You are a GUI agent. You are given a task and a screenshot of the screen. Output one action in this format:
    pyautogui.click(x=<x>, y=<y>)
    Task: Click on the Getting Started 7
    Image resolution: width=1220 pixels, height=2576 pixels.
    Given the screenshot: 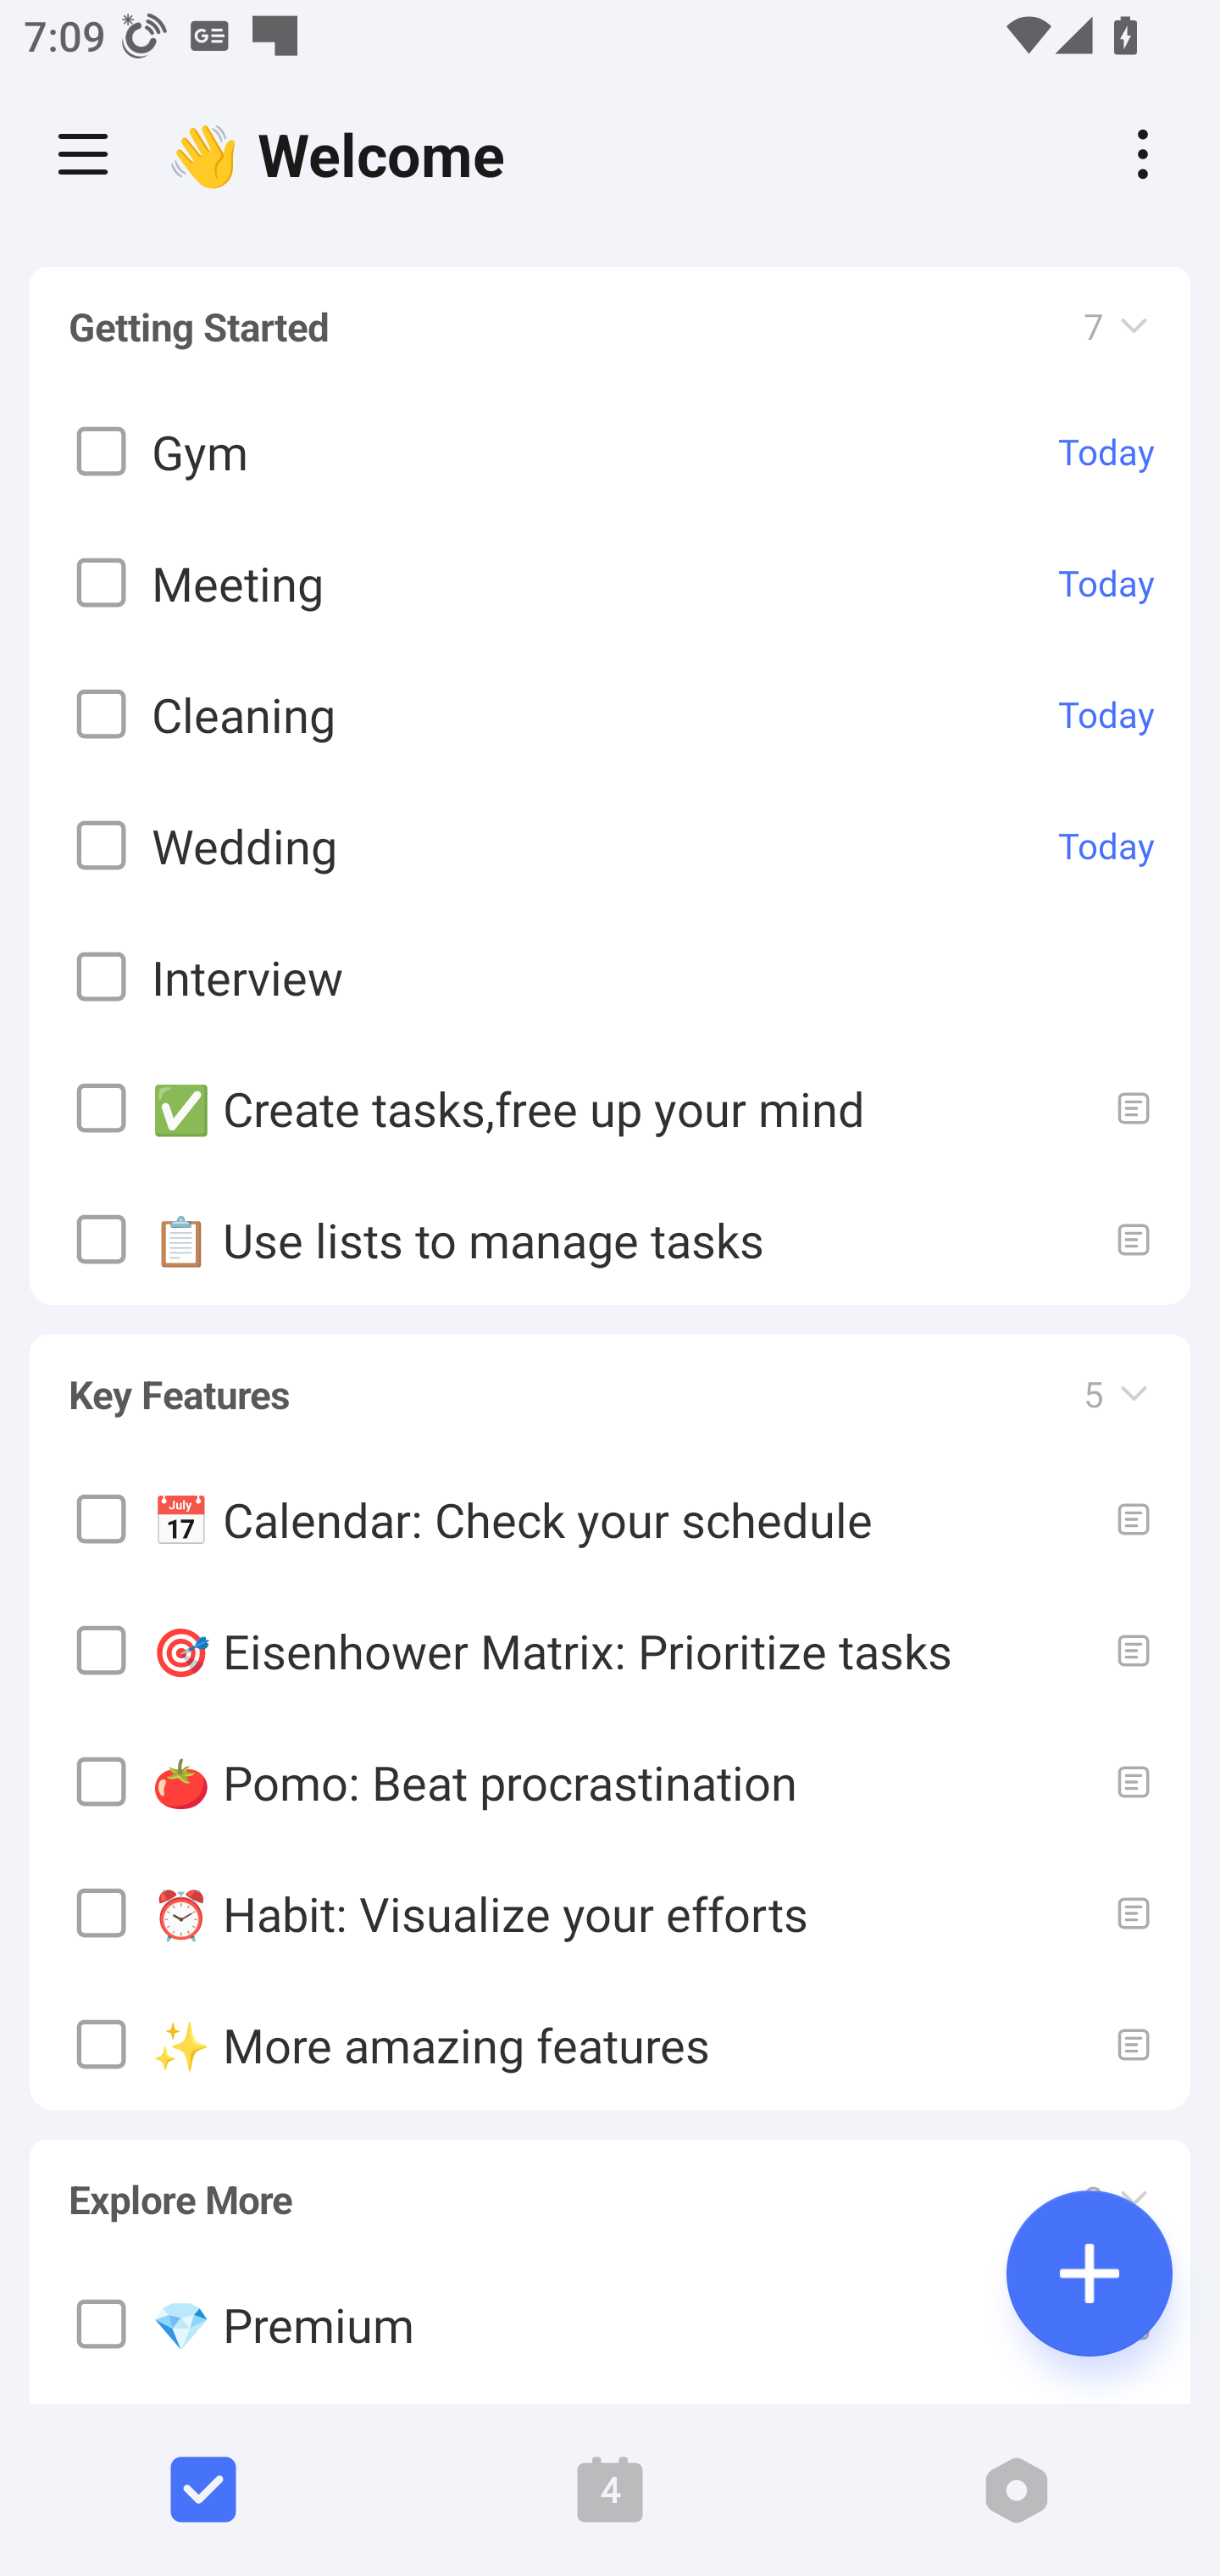 What is the action you would take?
    pyautogui.click(x=610, y=327)
    